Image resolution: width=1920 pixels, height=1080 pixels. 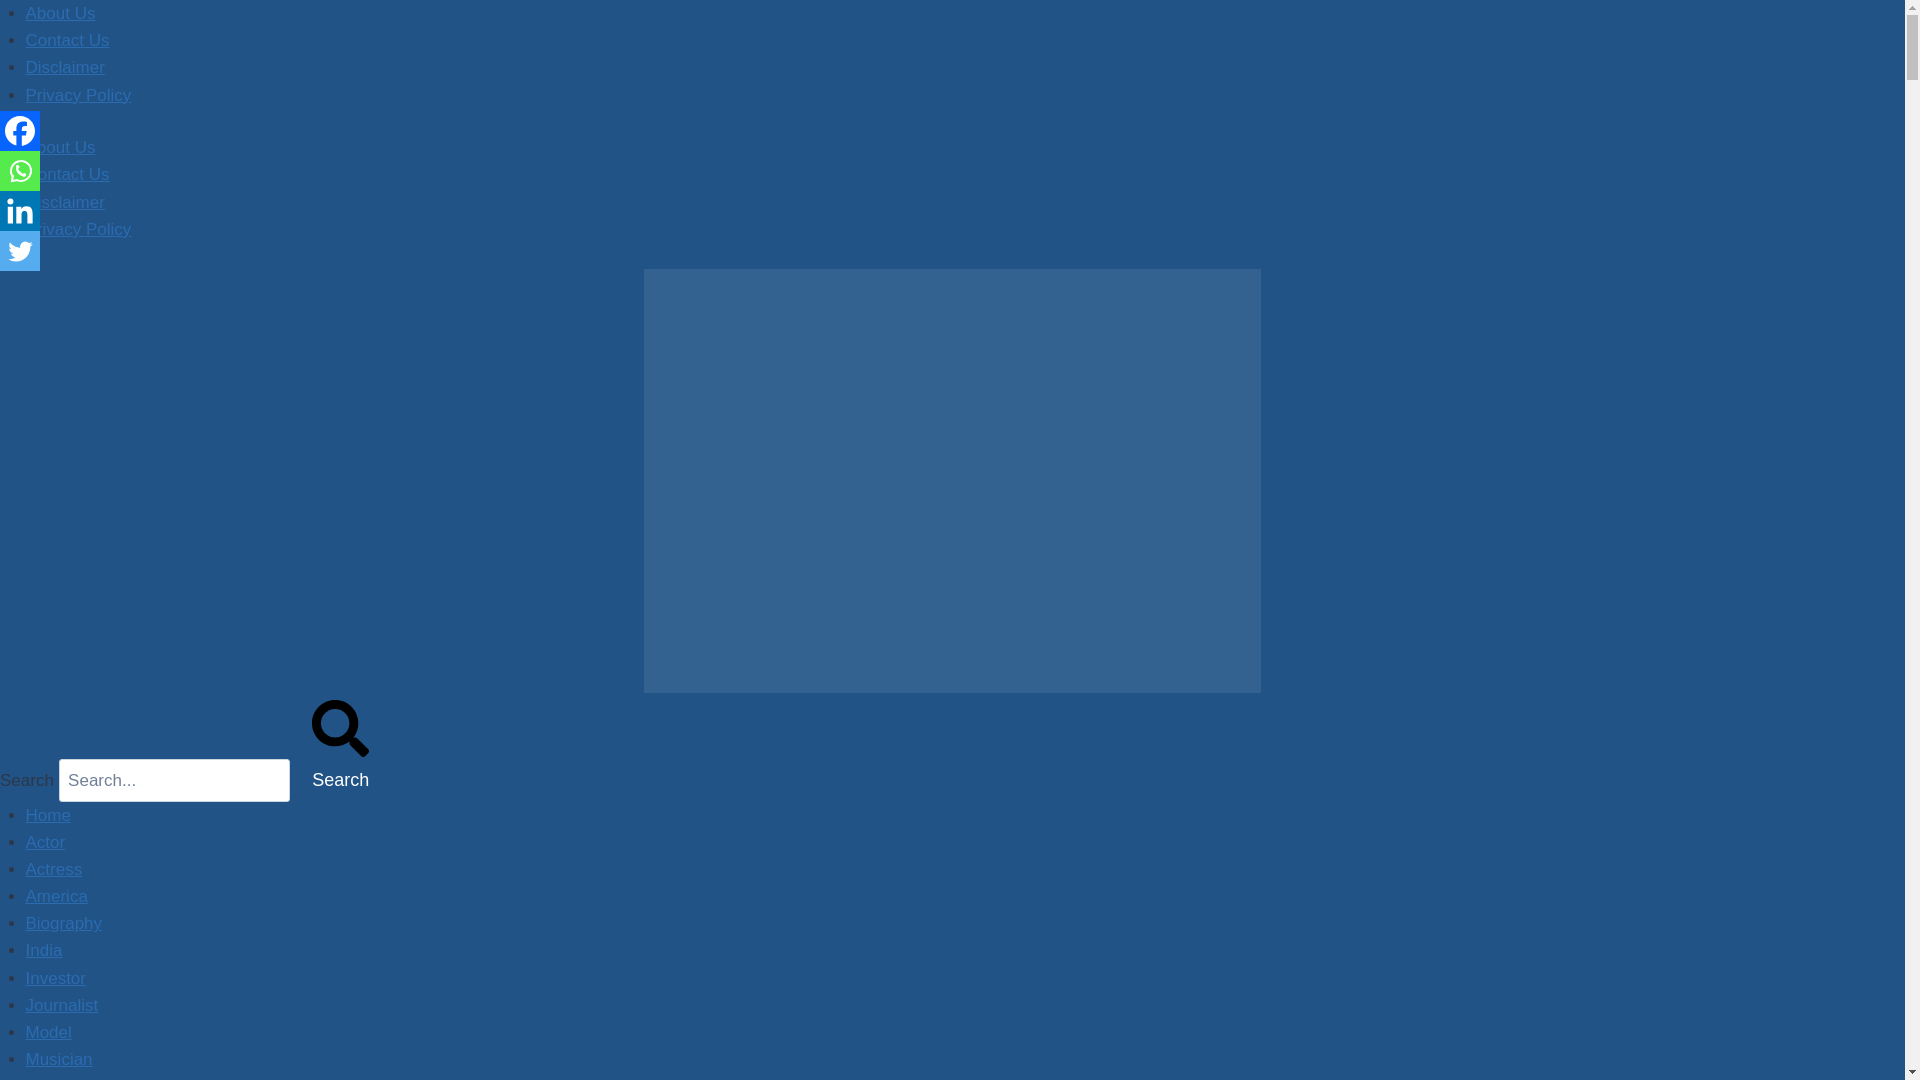 What do you see at coordinates (59, 1059) in the screenshot?
I see `Musician` at bounding box center [59, 1059].